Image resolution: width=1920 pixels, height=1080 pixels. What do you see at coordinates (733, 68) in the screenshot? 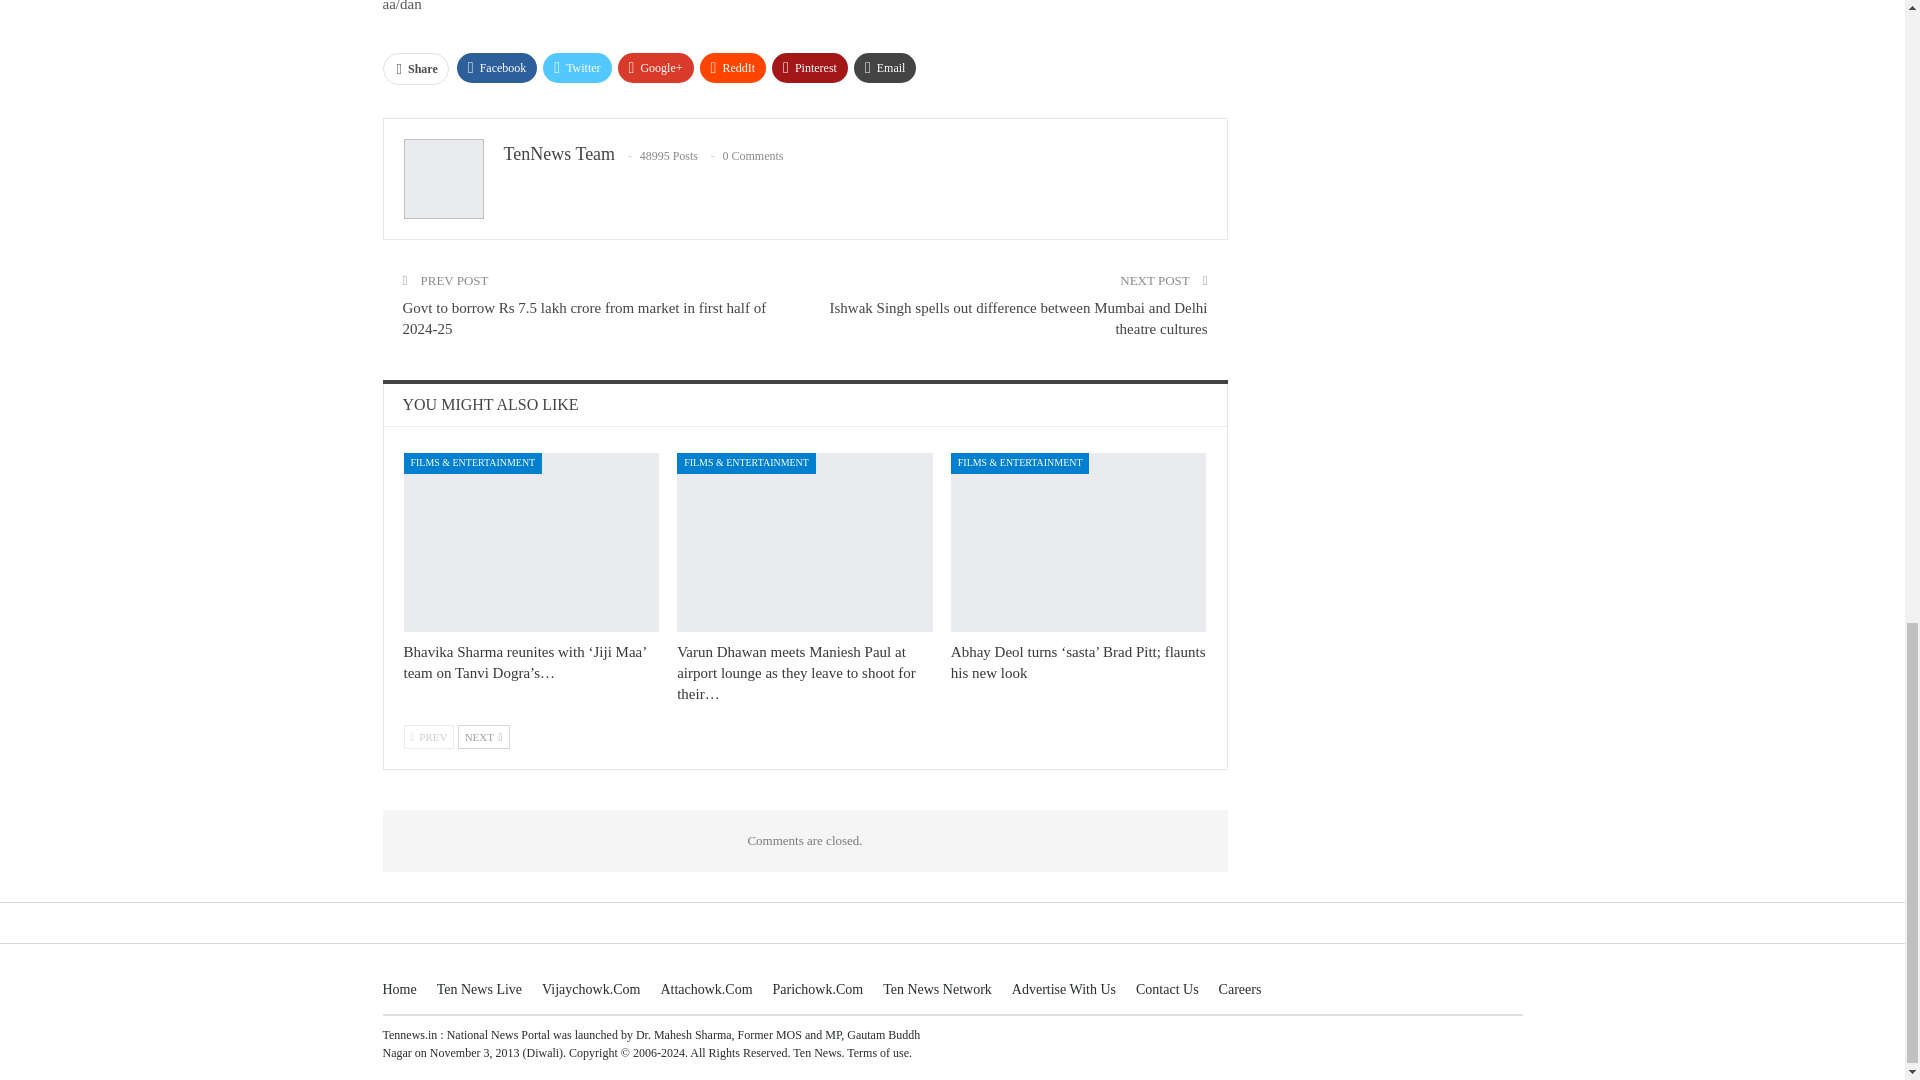
I see `ReddIt` at bounding box center [733, 68].